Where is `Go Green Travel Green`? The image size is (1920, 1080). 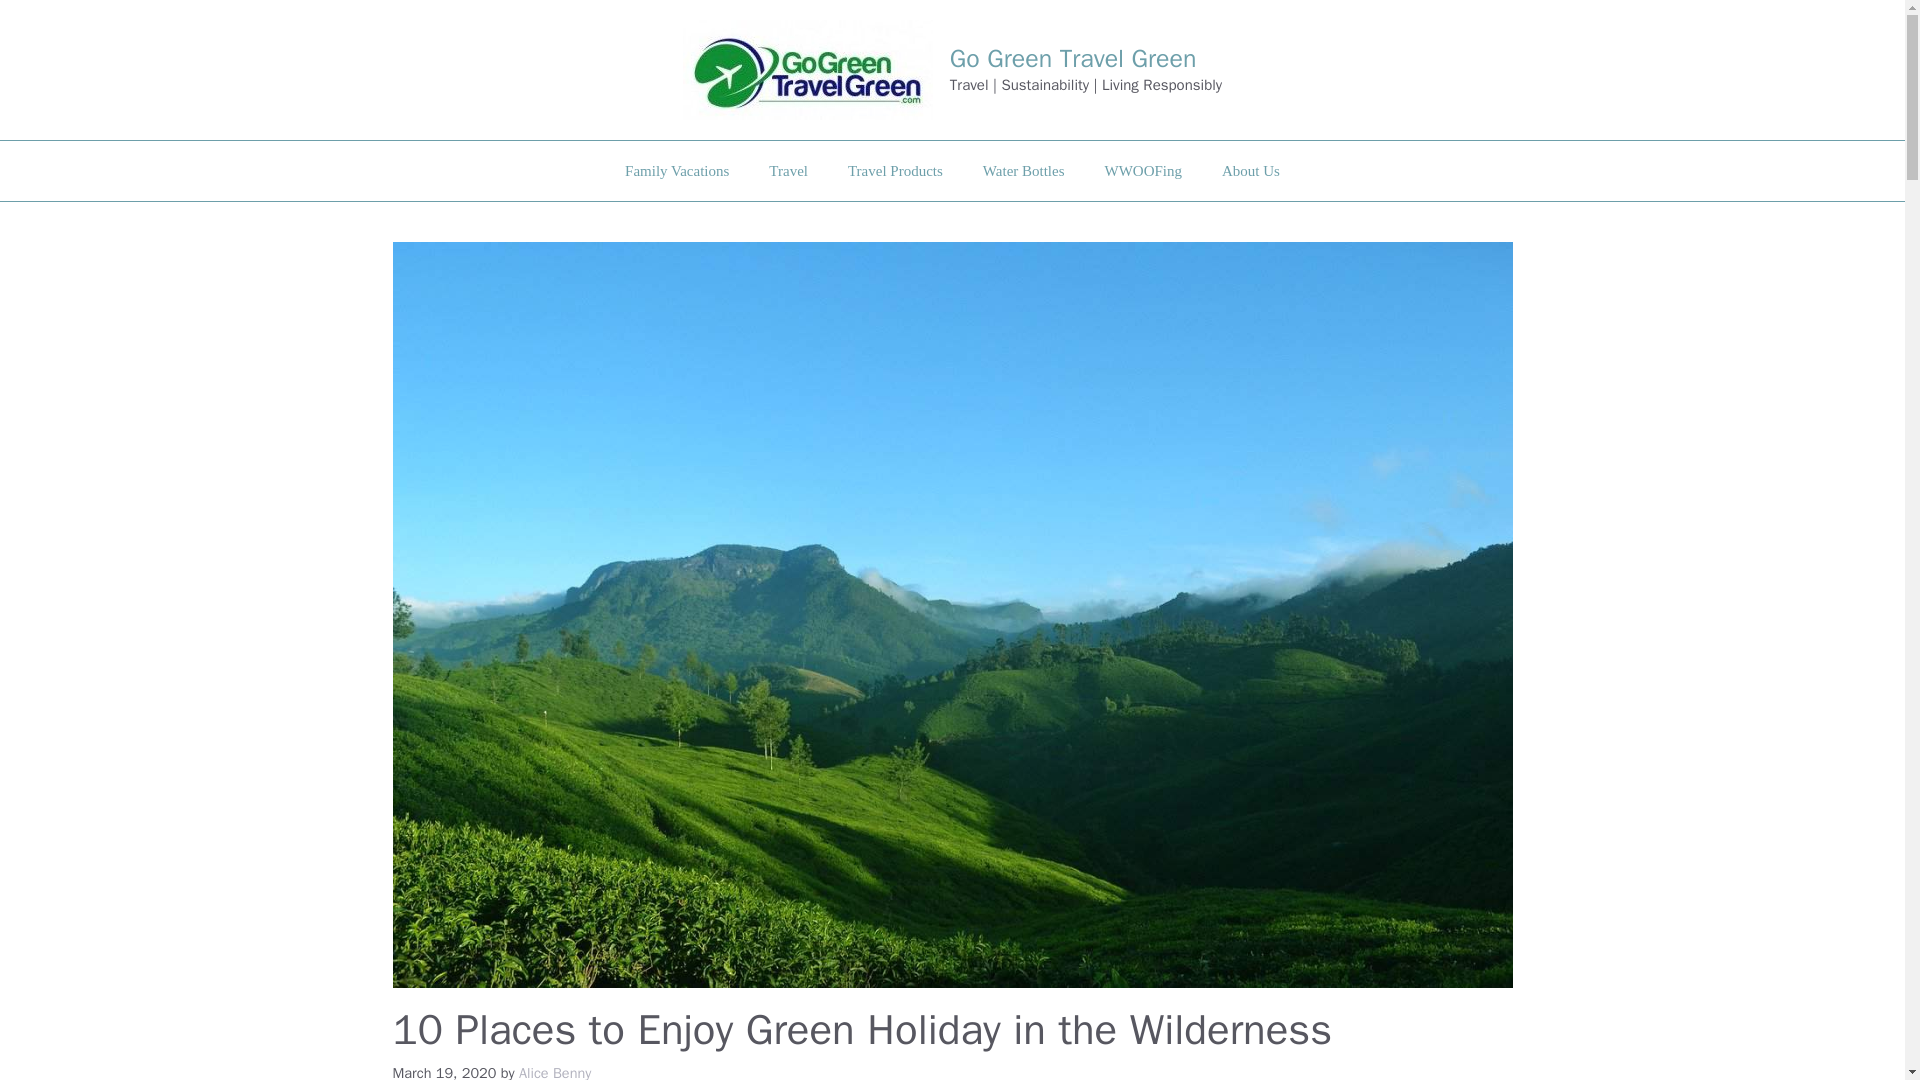 Go Green Travel Green is located at coordinates (1073, 58).